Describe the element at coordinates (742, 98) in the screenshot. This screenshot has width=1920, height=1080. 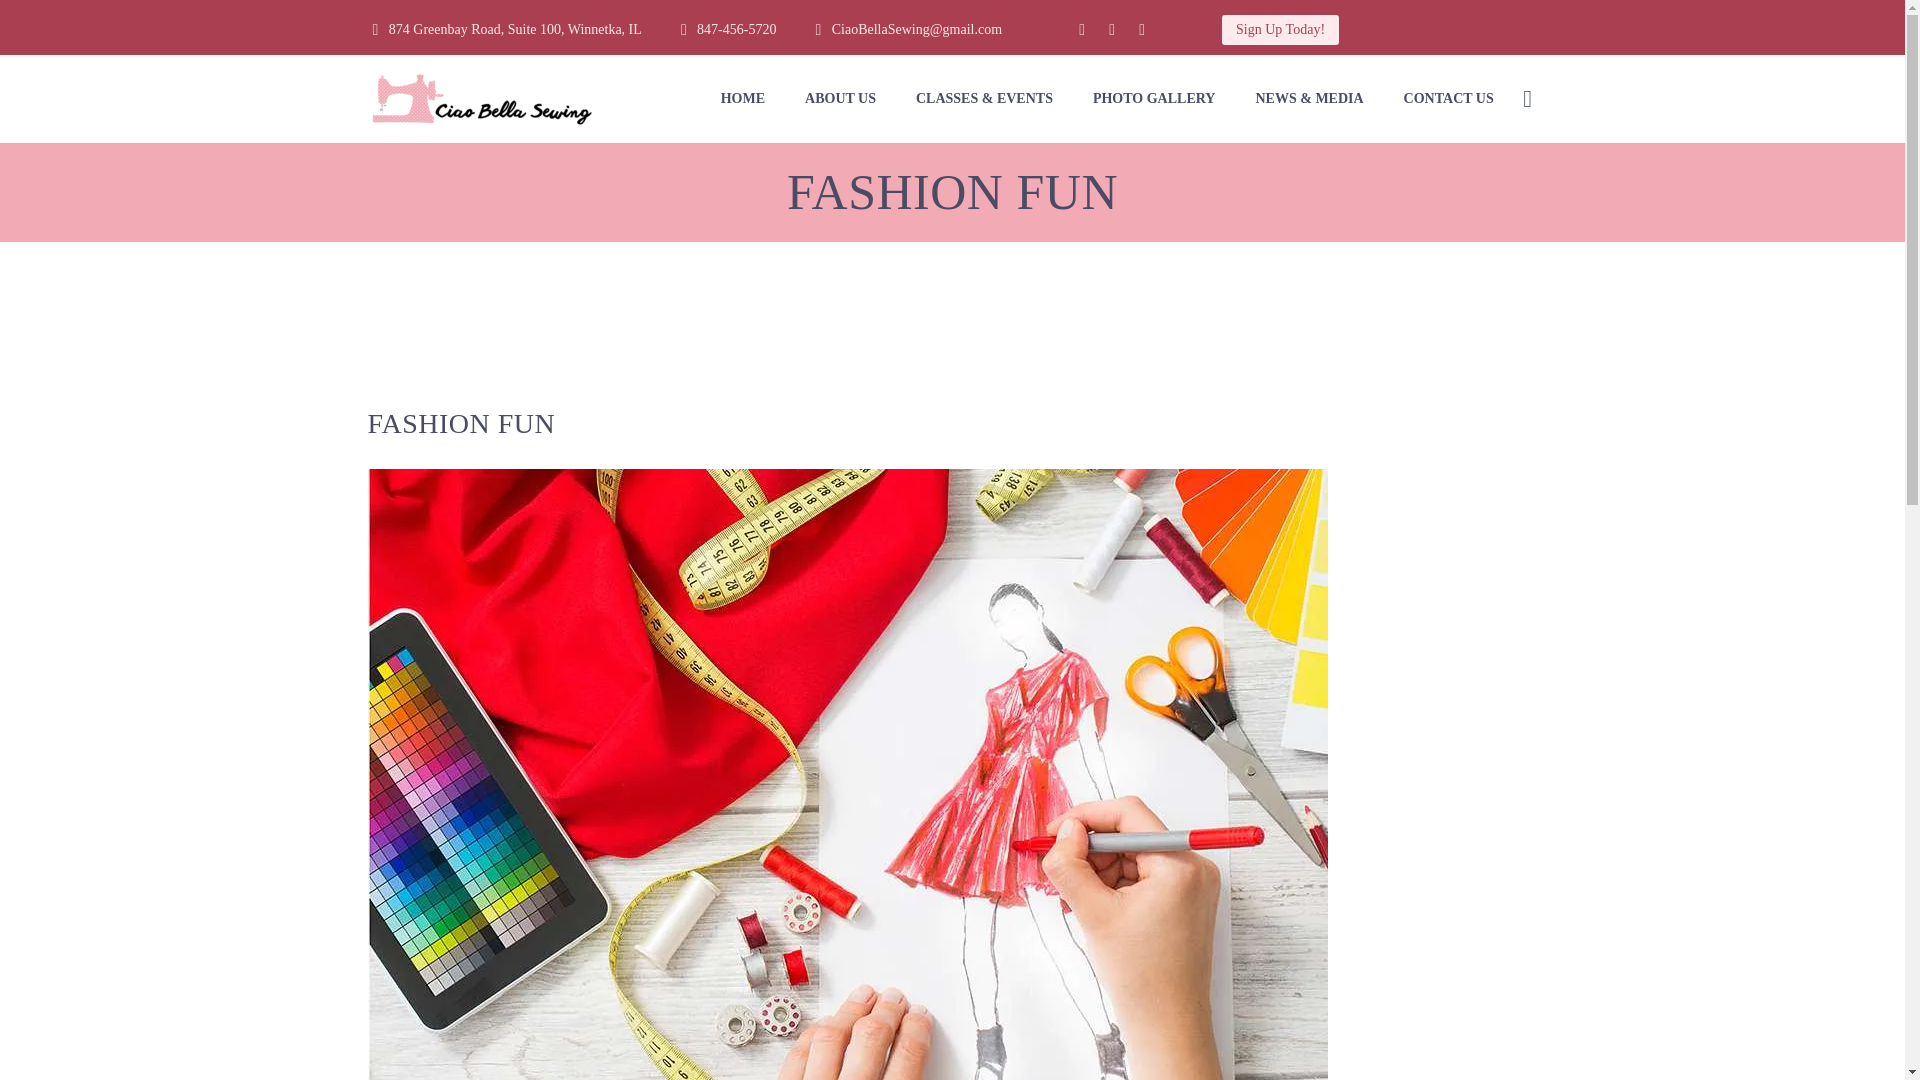
I see `HOME` at that location.